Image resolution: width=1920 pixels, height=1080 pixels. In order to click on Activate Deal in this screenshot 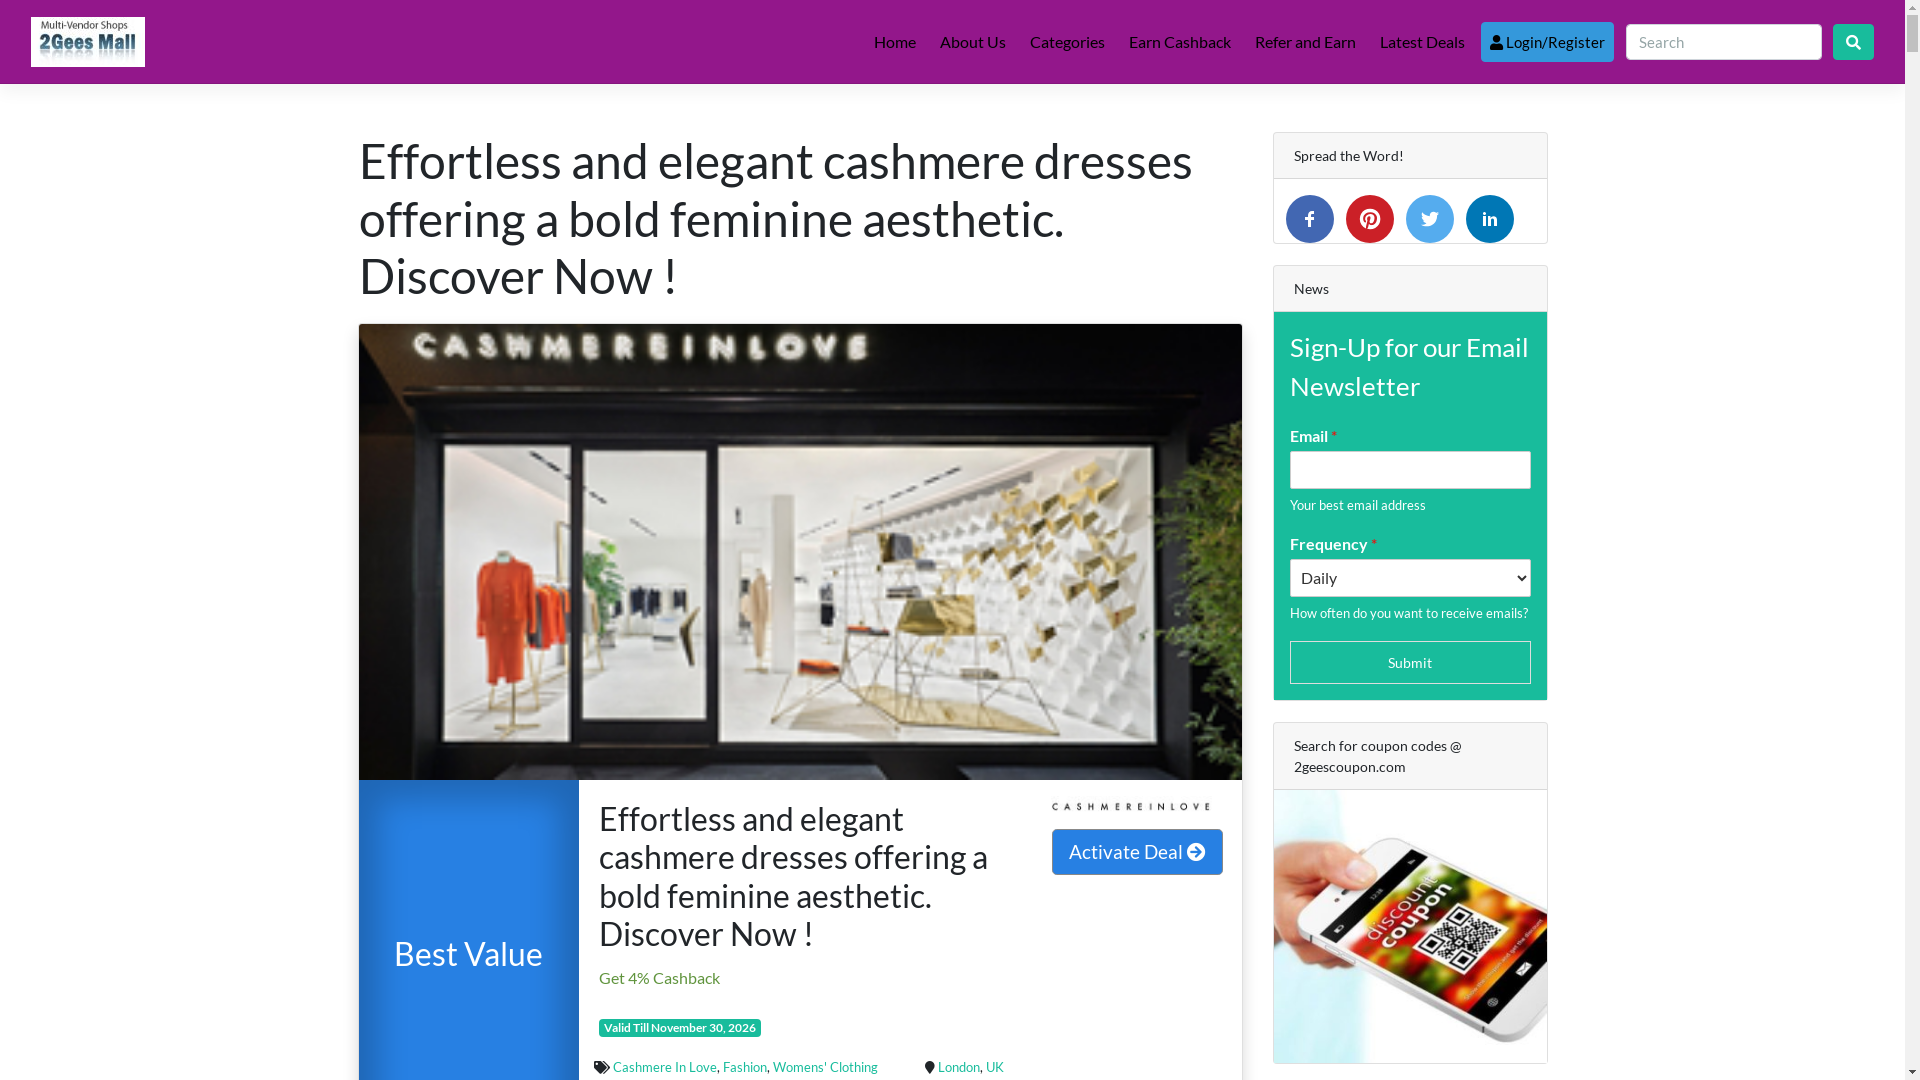, I will do `click(1138, 852)`.